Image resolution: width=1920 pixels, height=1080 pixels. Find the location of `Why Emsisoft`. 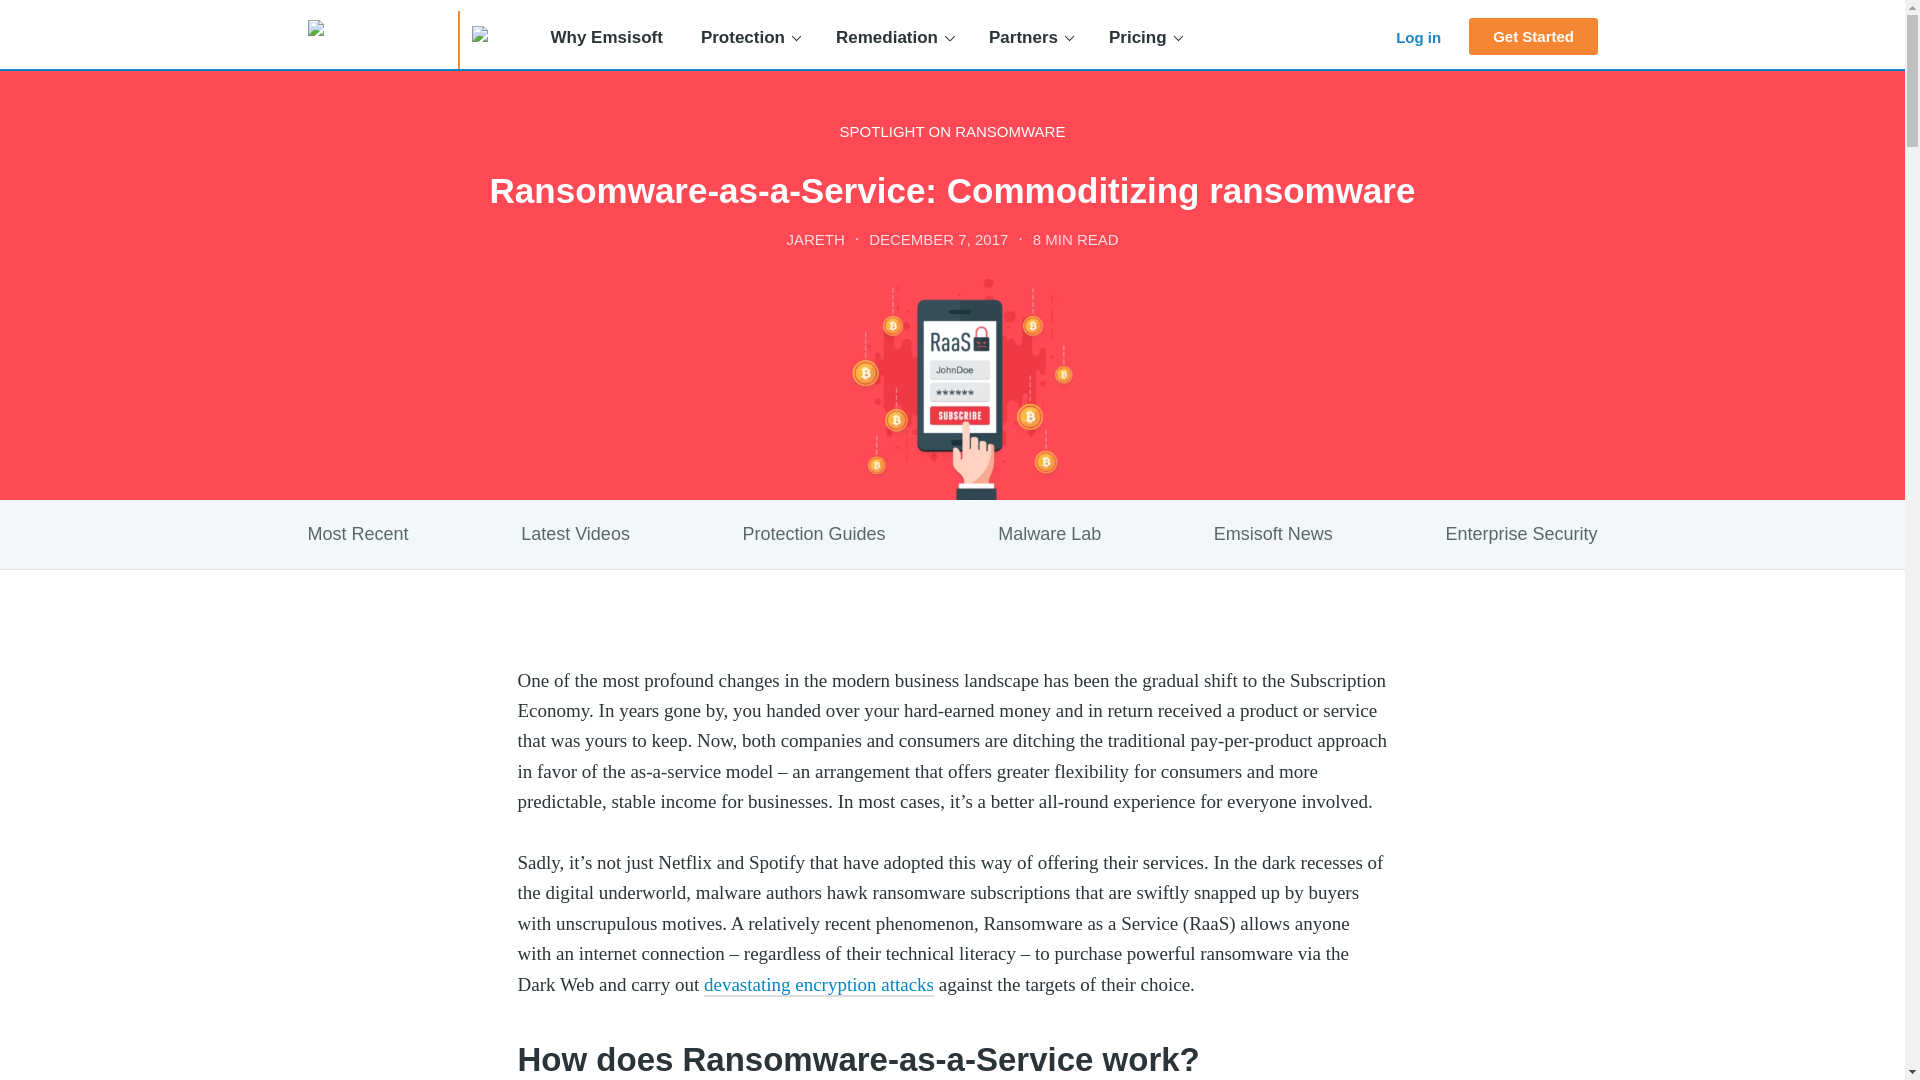

Why Emsisoft is located at coordinates (606, 38).